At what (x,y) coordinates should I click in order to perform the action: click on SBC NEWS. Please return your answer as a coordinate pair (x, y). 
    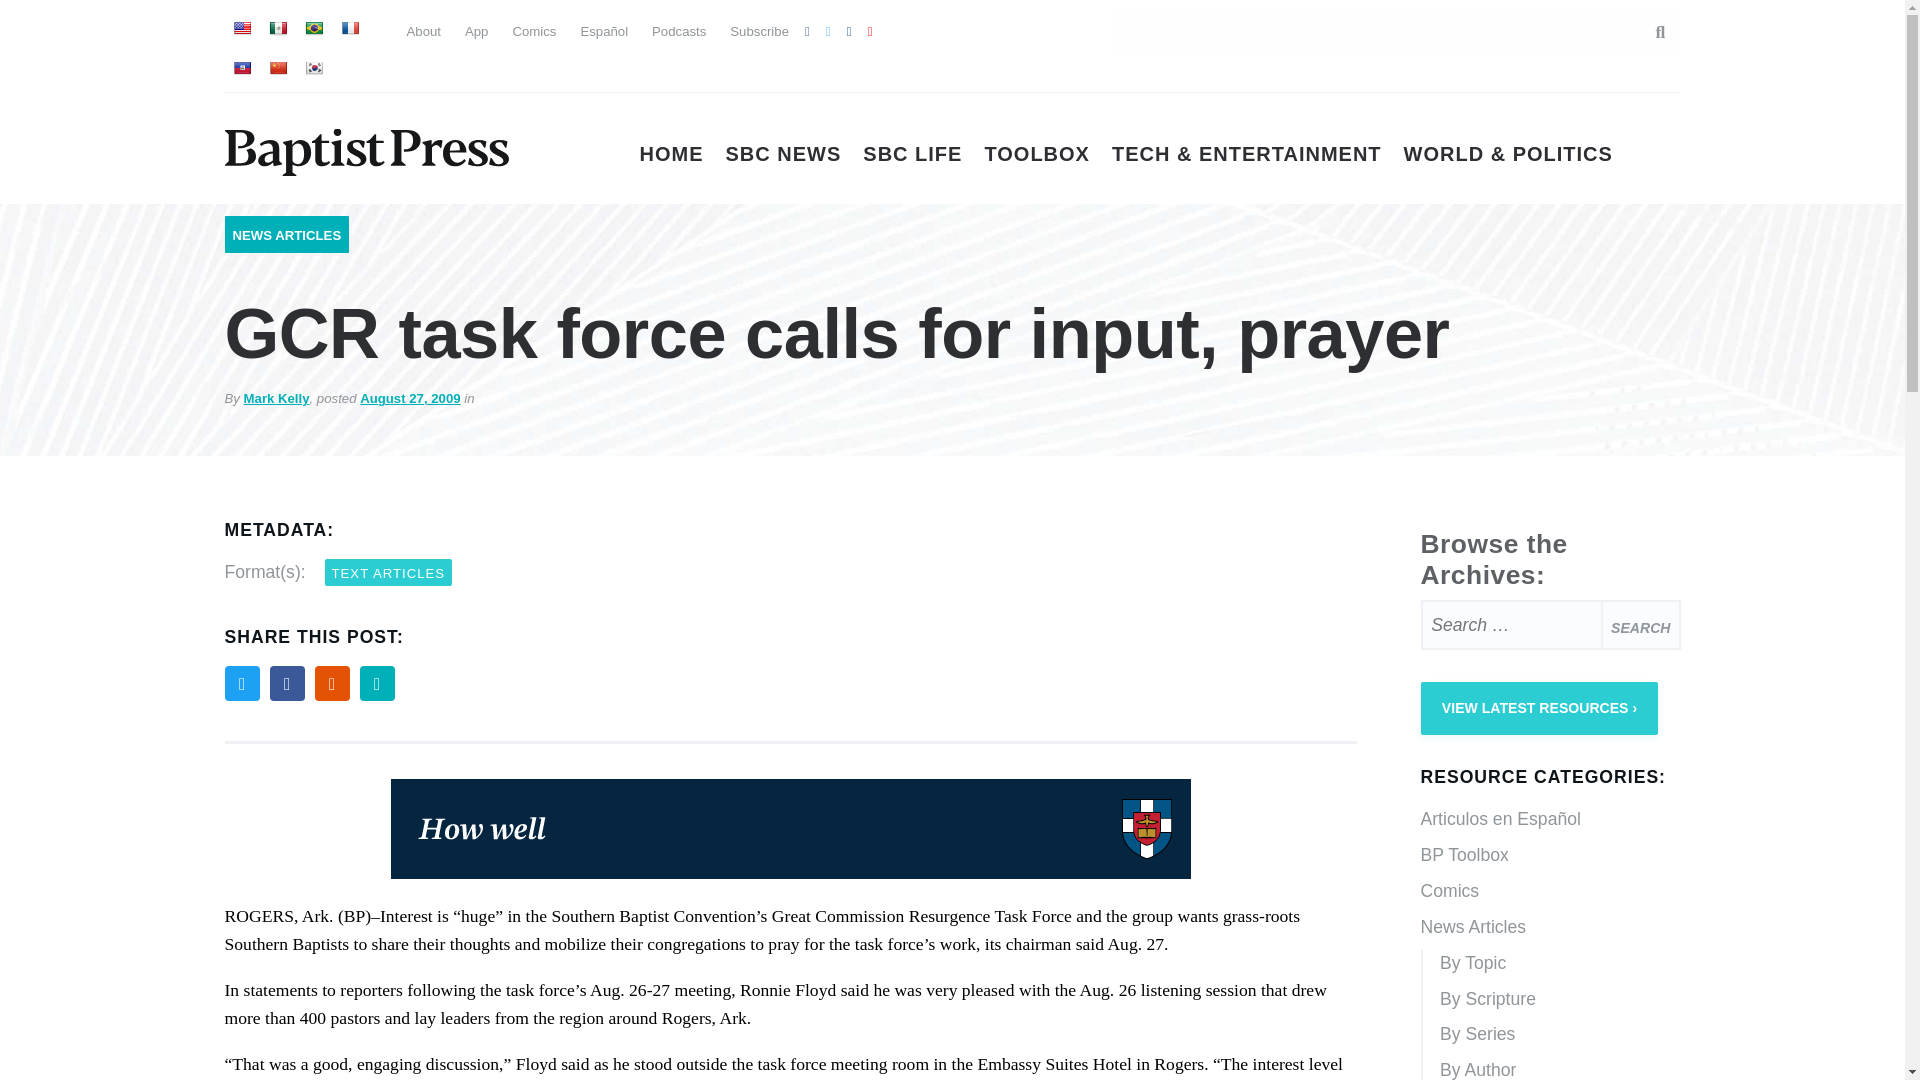
    Looking at the image, I should click on (784, 154).